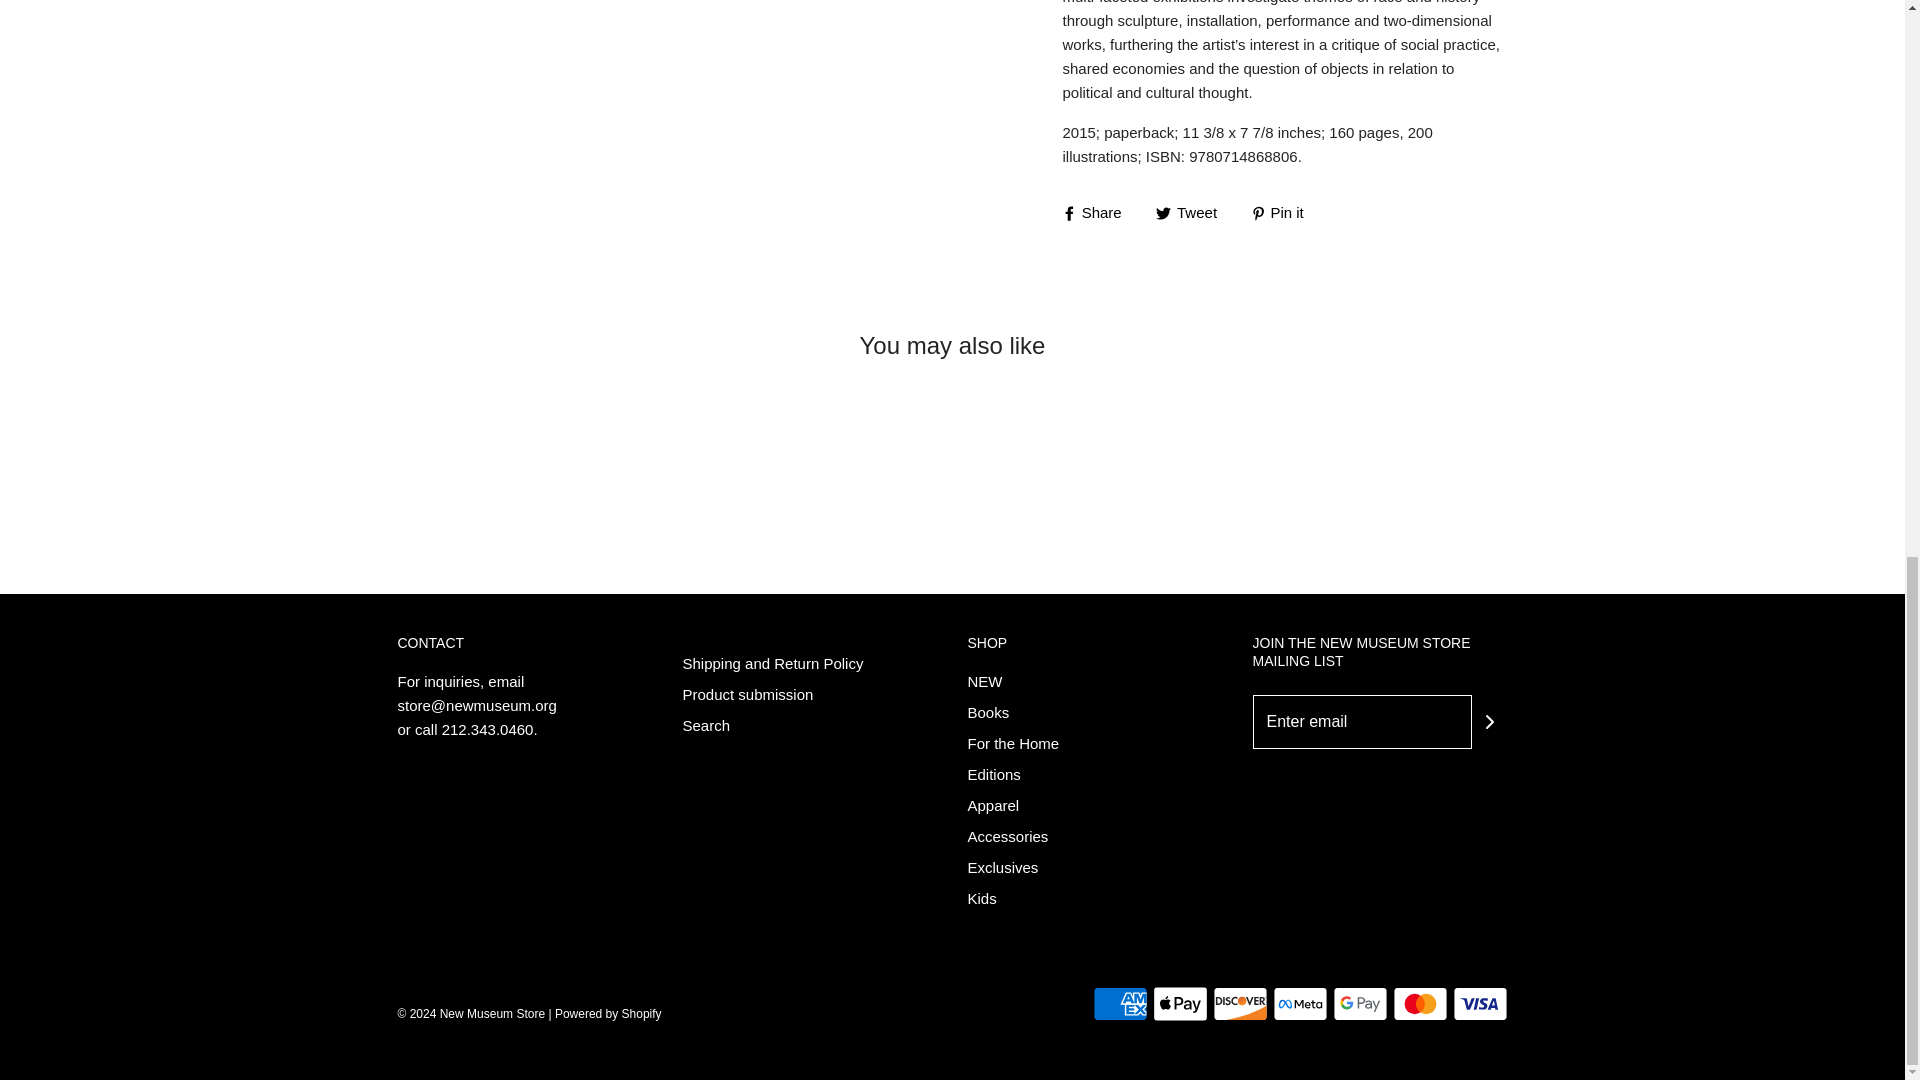  What do you see at coordinates (1119, 1003) in the screenshot?
I see `American Express` at bounding box center [1119, 1003].